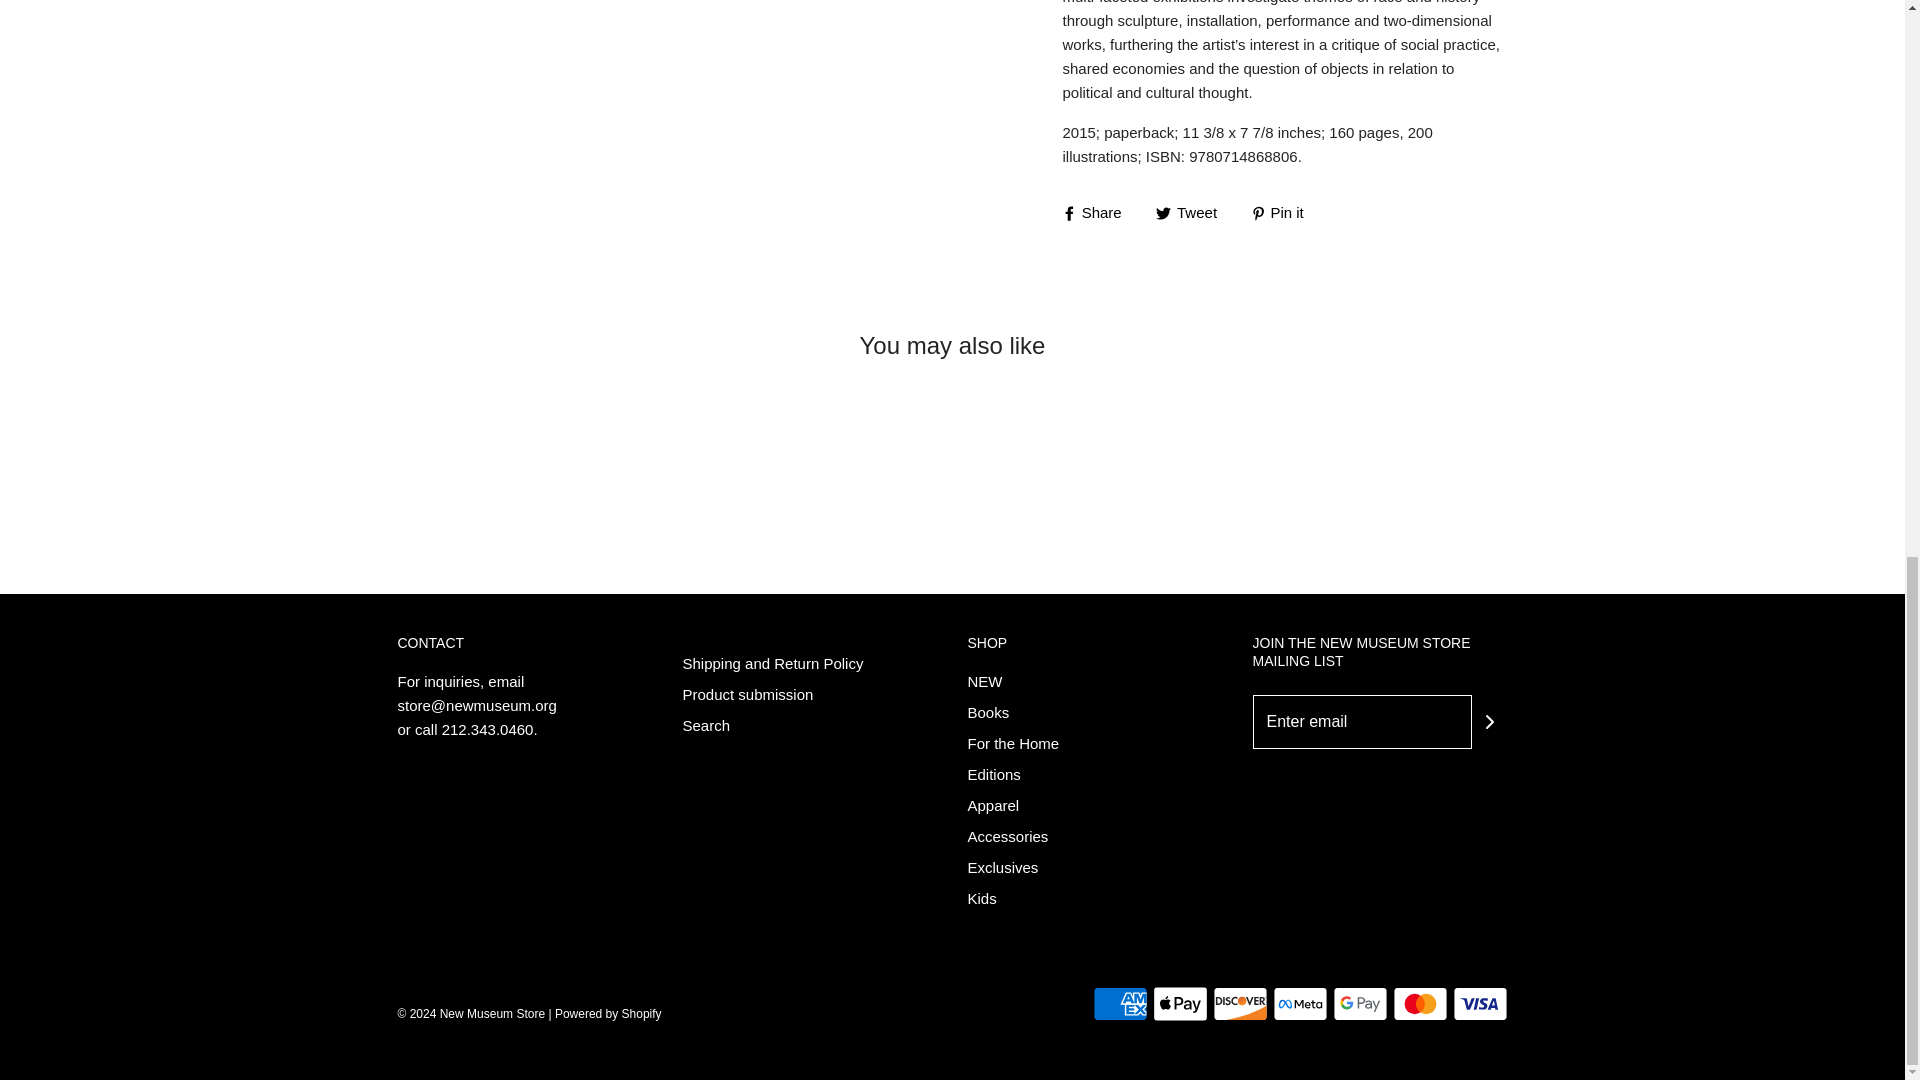  What do you see at coordinates (1119, 1003) in the screenshot?
I see `American Express` at bounding box center [1119, 1003].